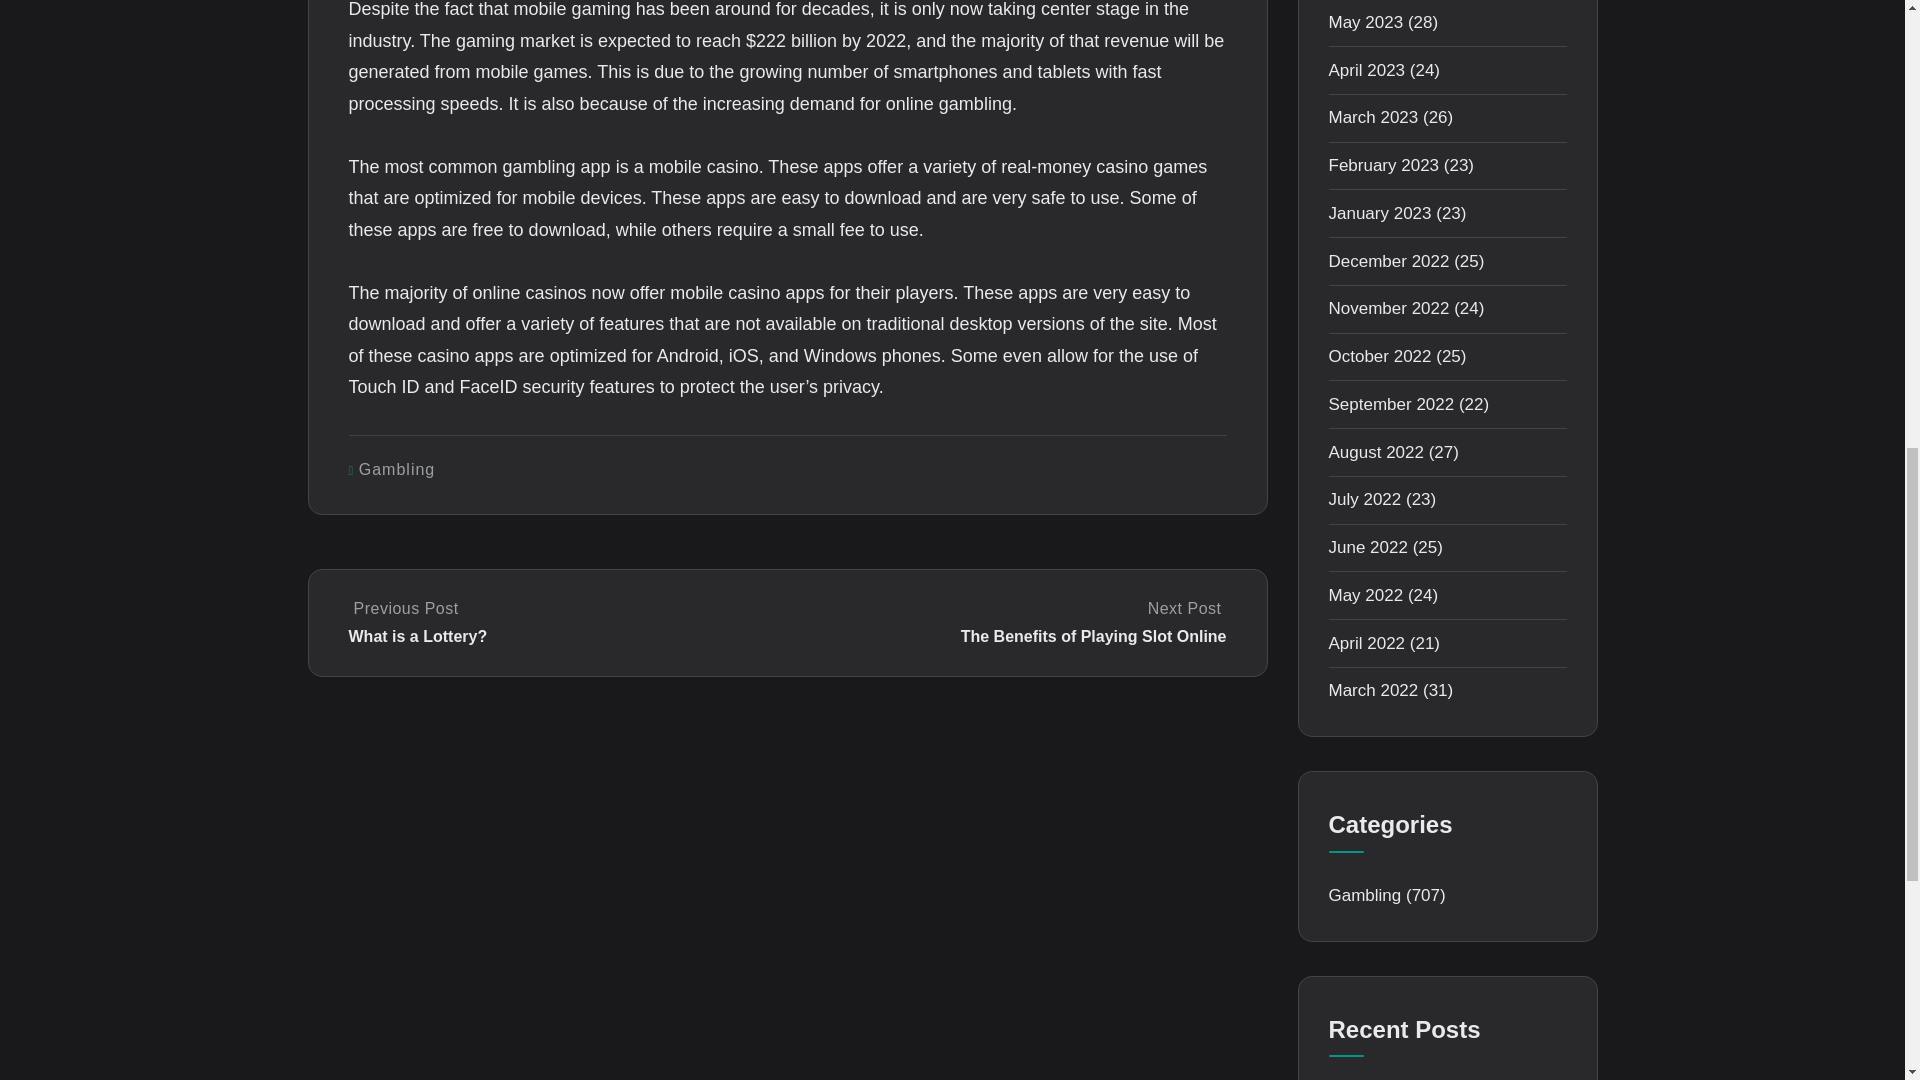 The height and width of the screenshot is (1080, 1920). I want to click on October 2022, so click(1379, 356).